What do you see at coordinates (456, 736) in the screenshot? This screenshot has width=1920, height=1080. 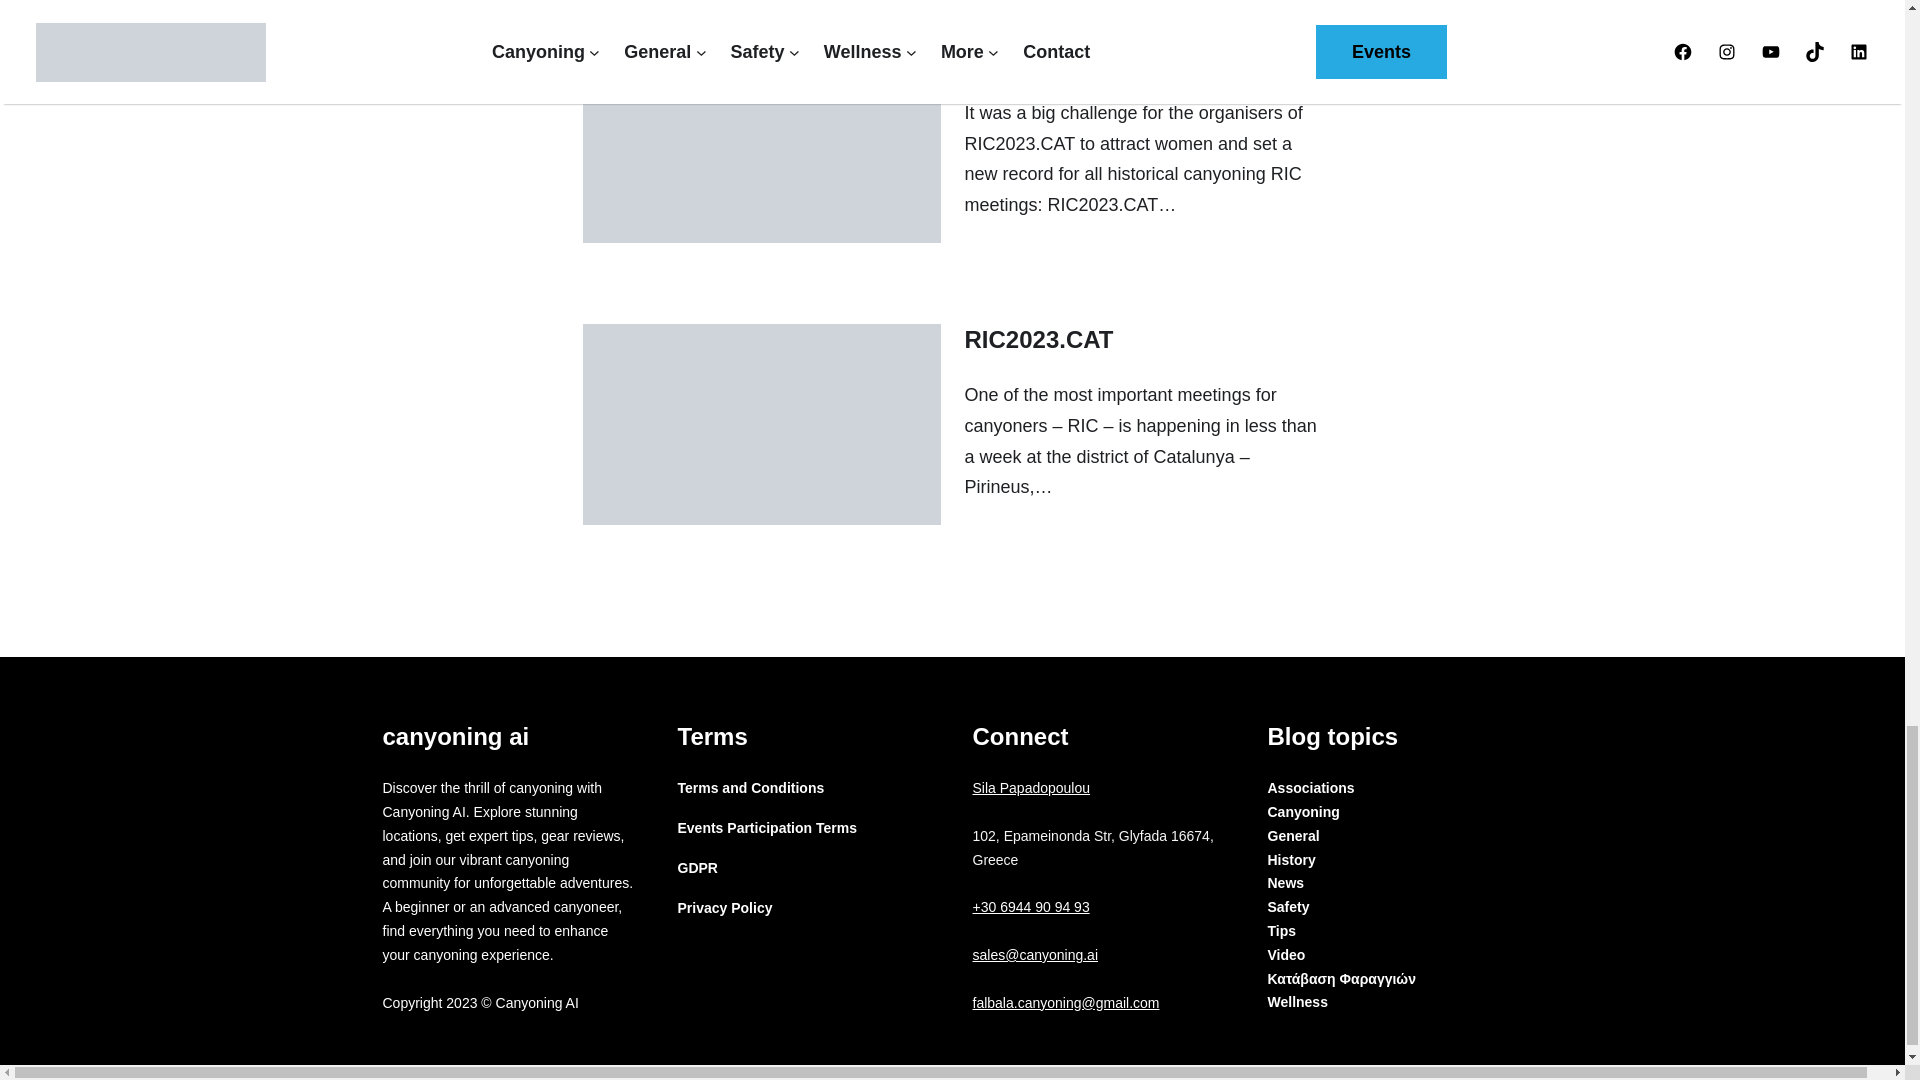 I see `canyoning ai` at bounding box center [456, 736].